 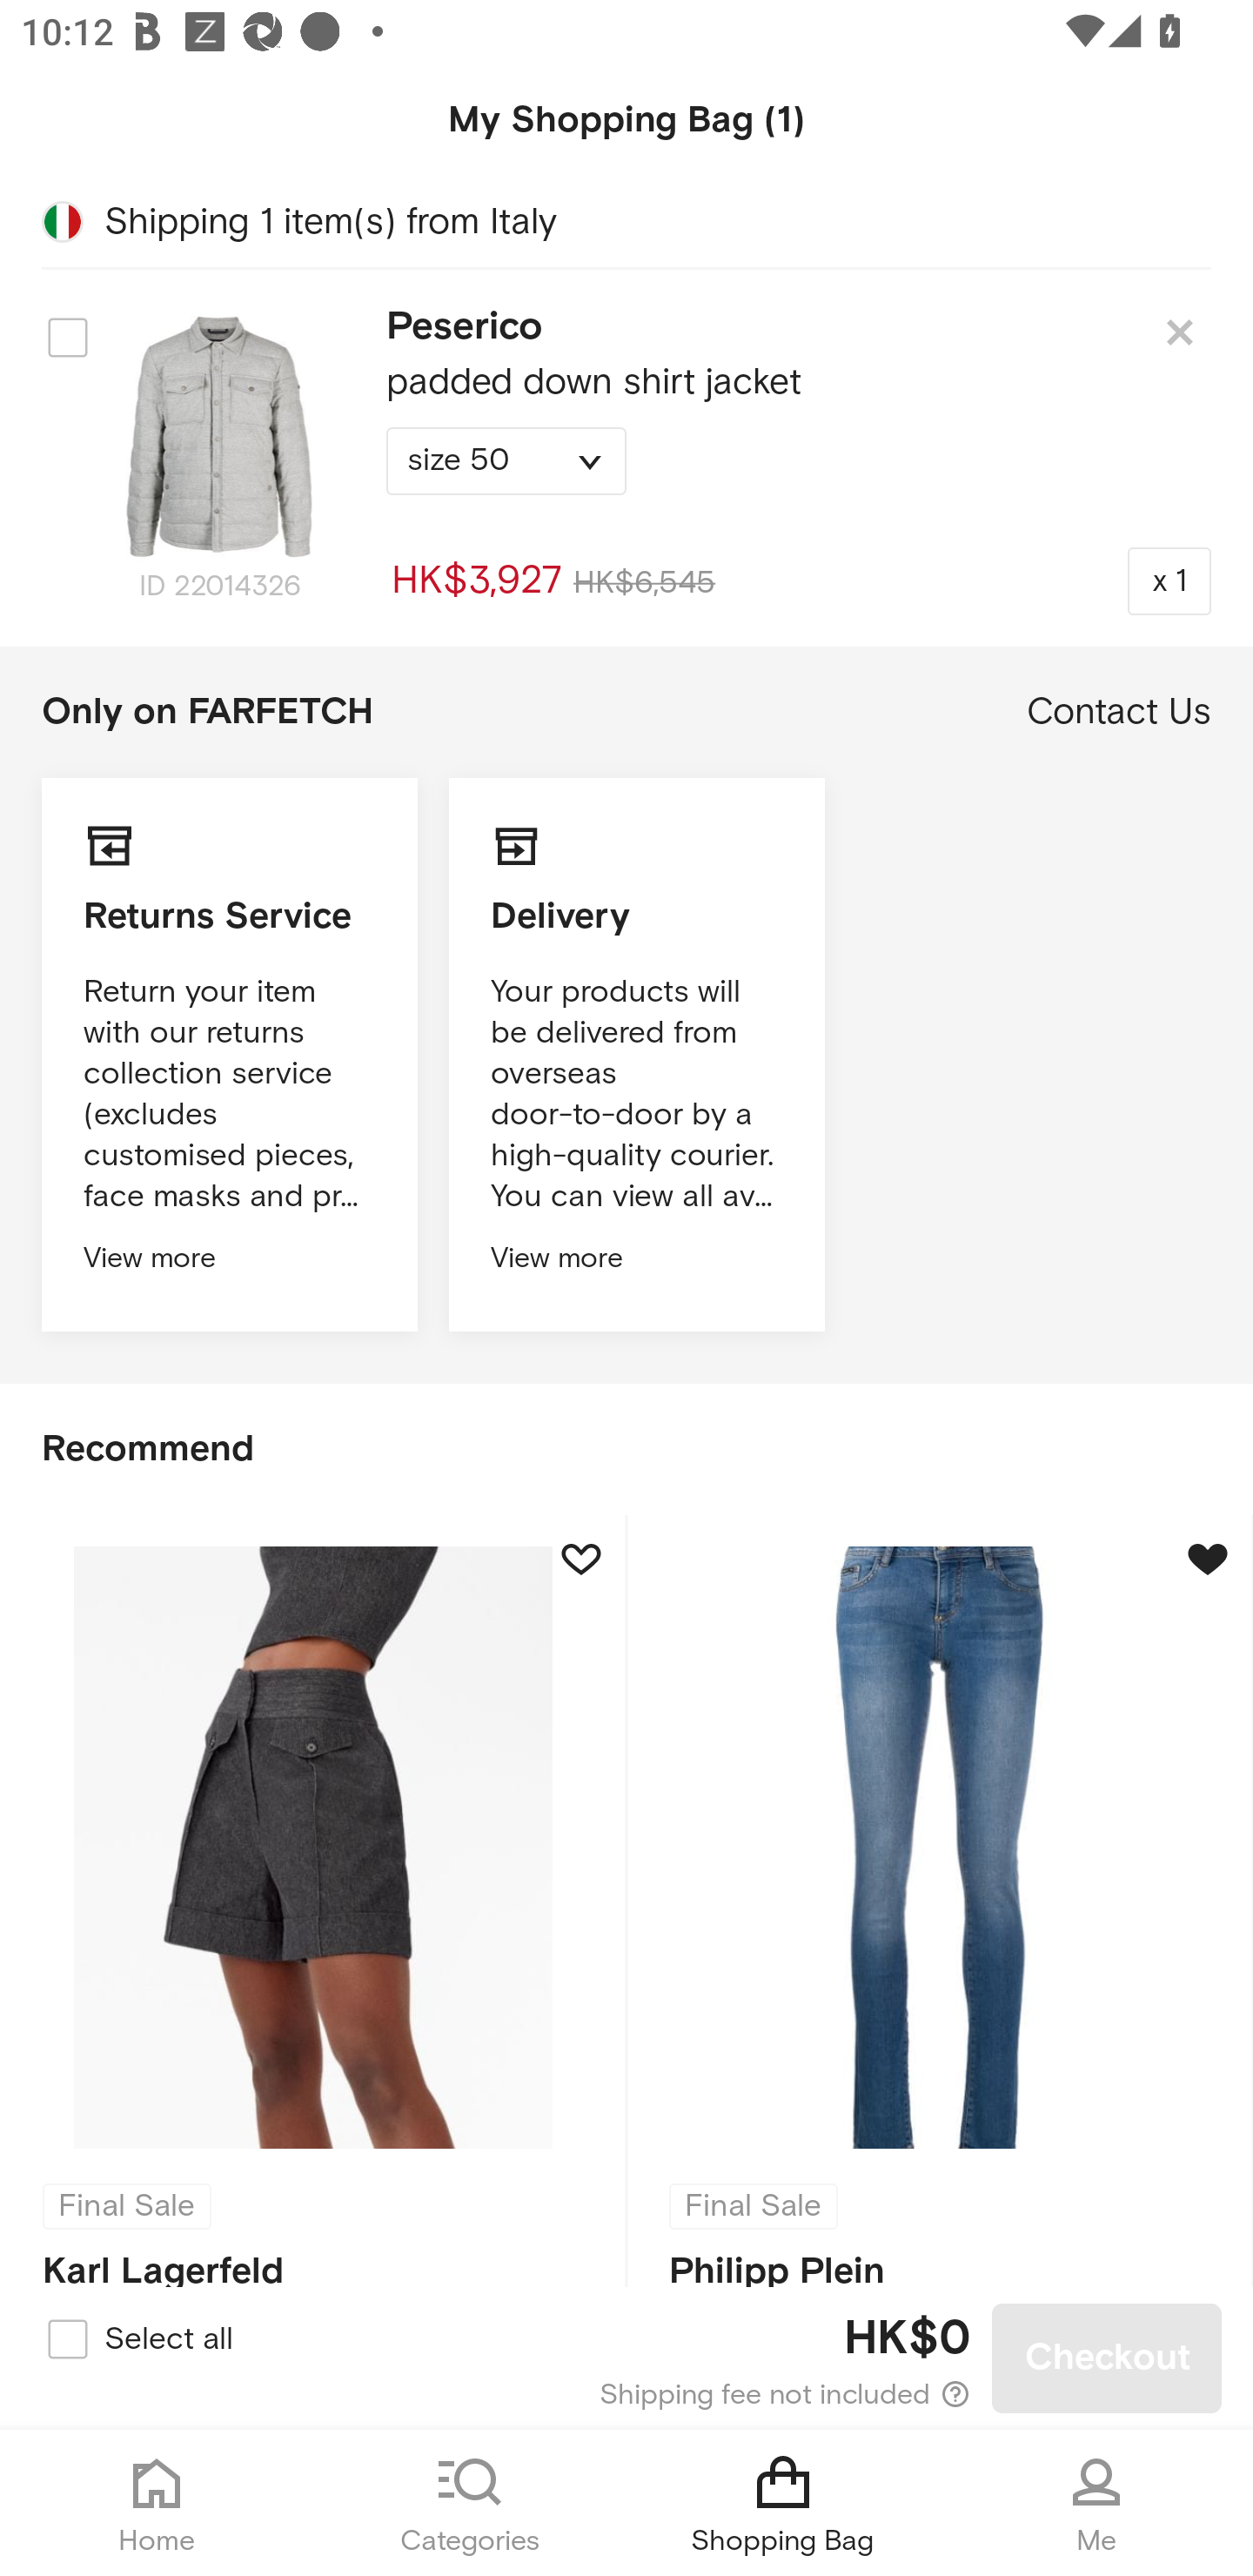 I want to click on size 50, so click(x=506, y=461).